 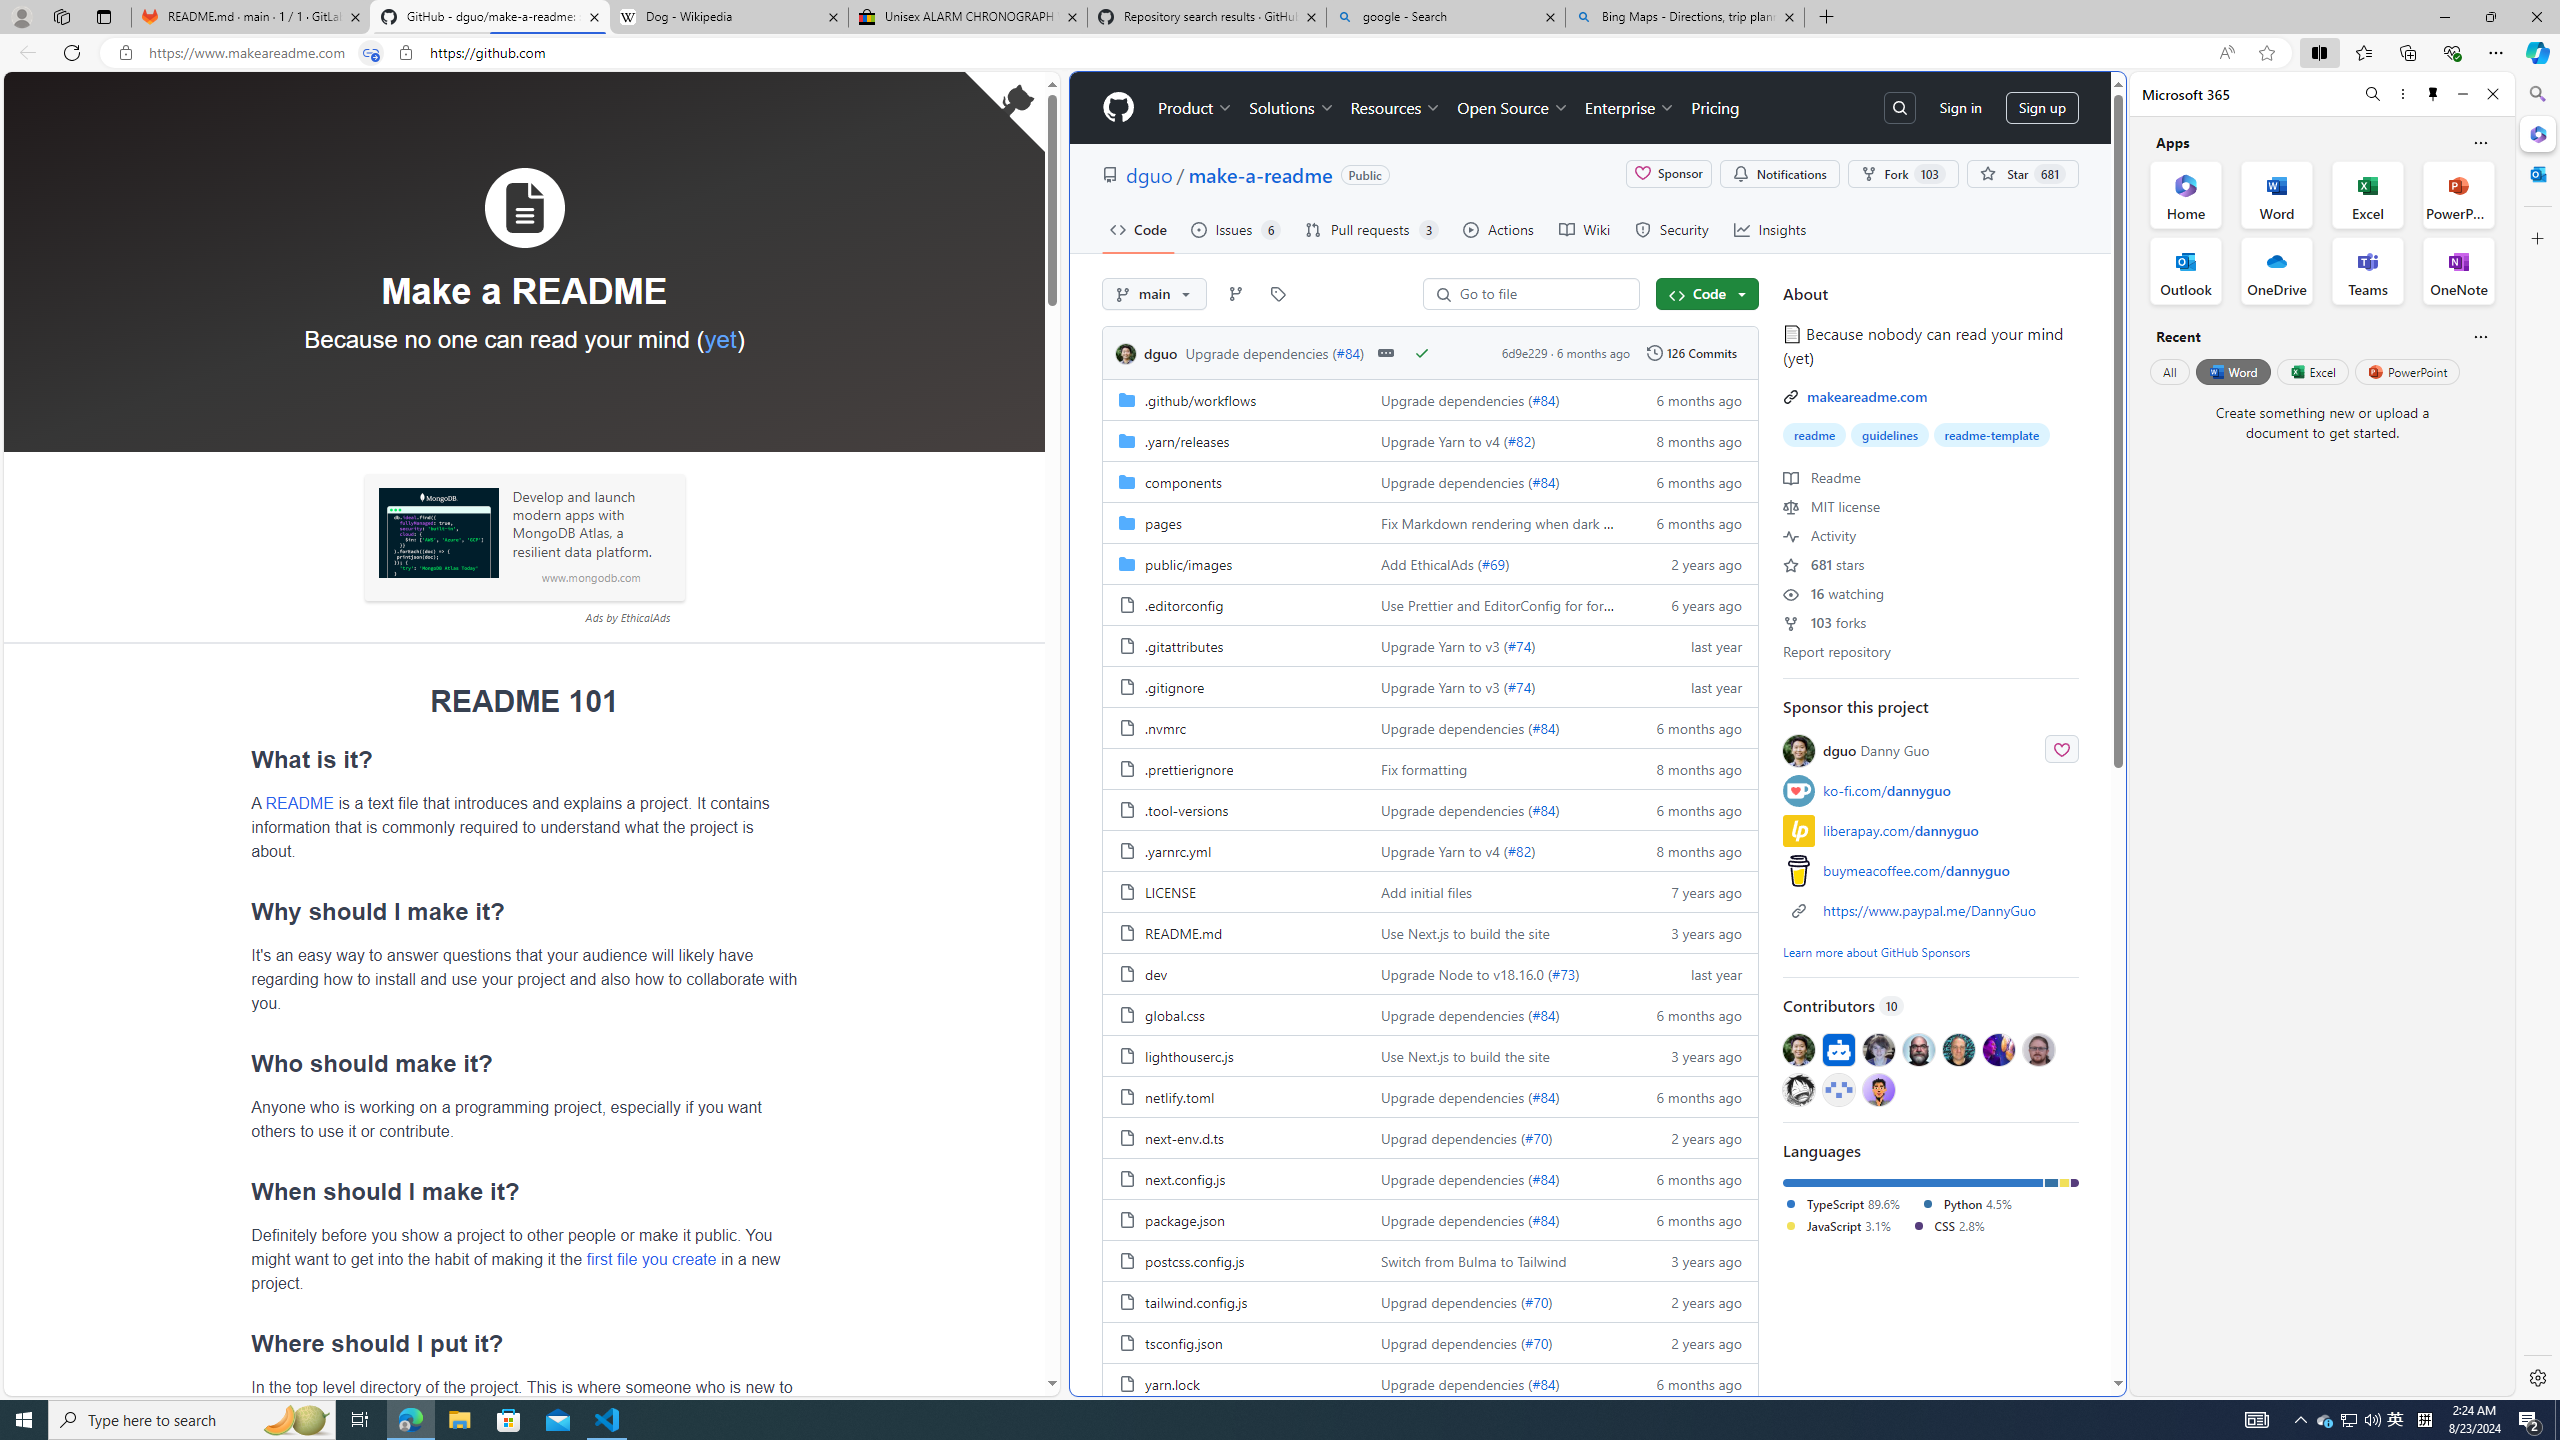 What do you see at coordinates (371, 53) in the screenshot?
I see `Tabs in split screen` at bounding box center [371, 53].